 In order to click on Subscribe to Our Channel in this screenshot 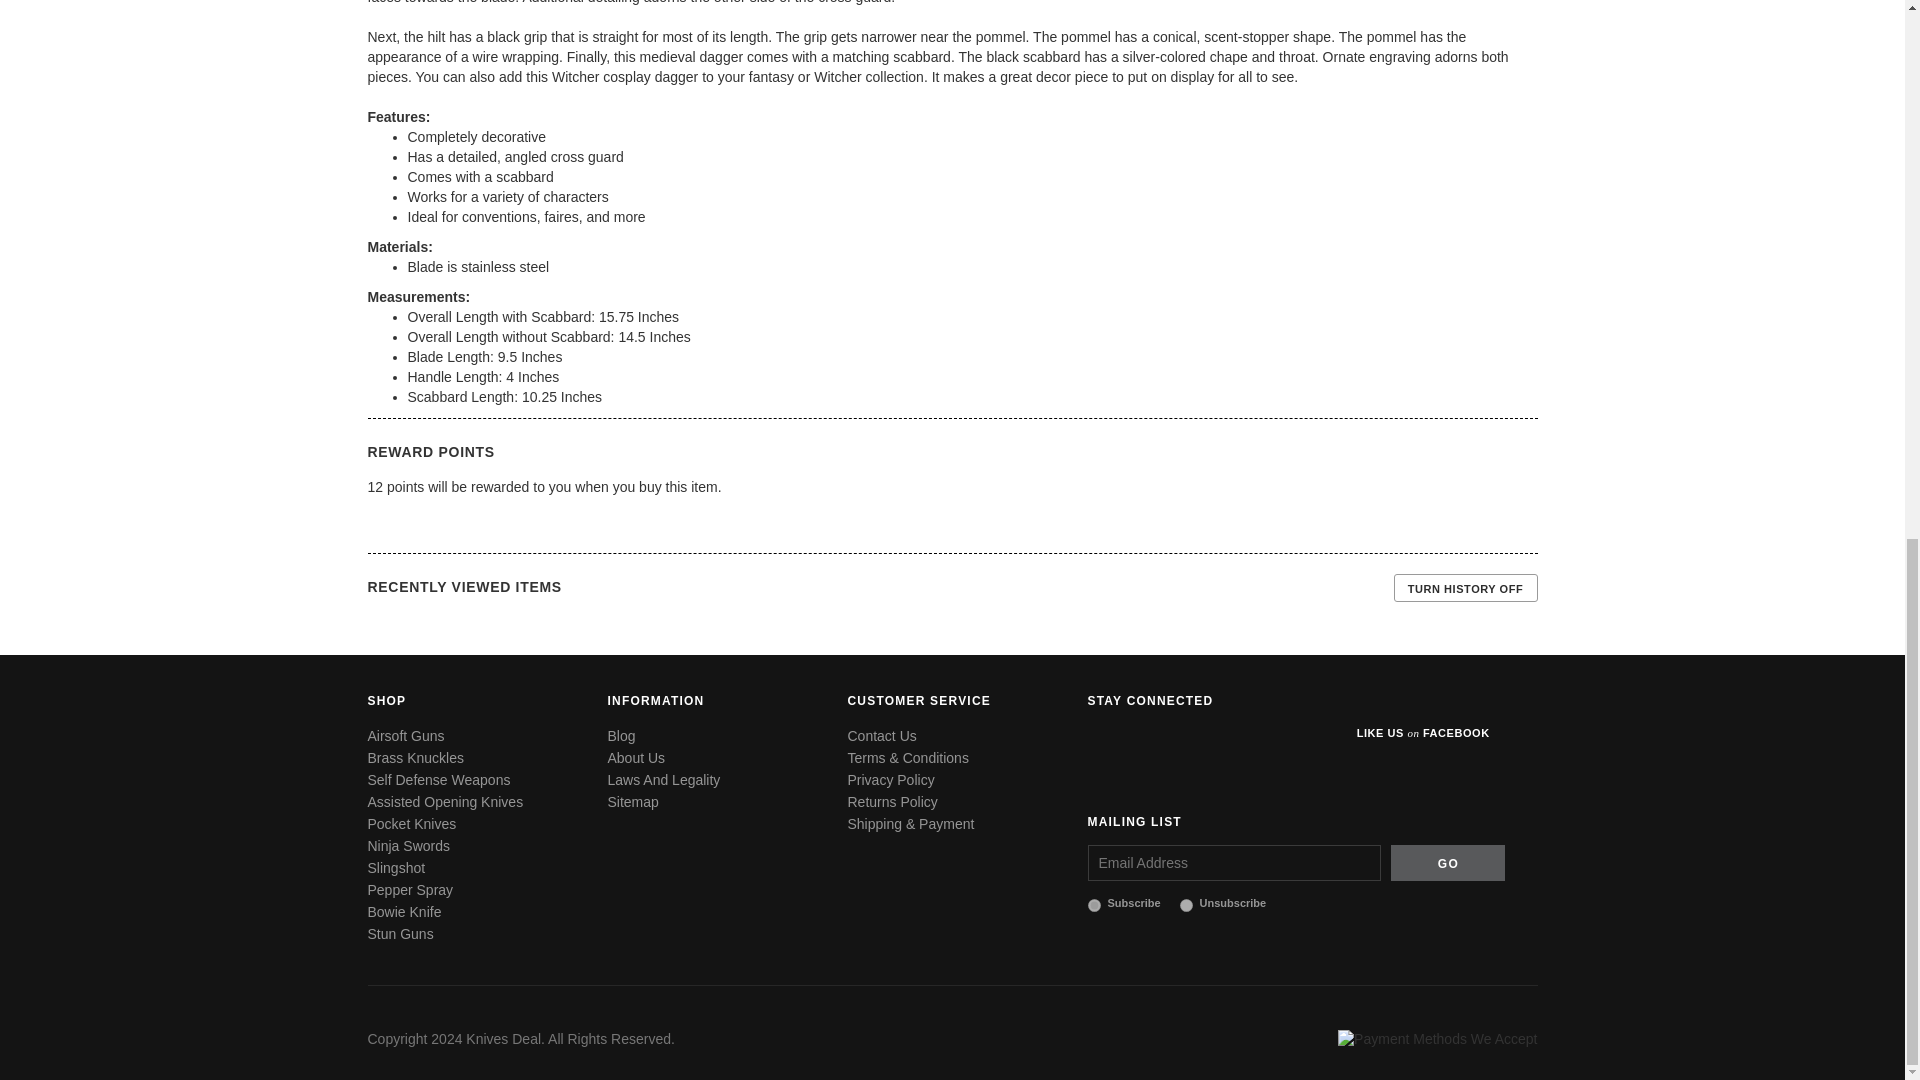, I will do `click(1154, 744)`.